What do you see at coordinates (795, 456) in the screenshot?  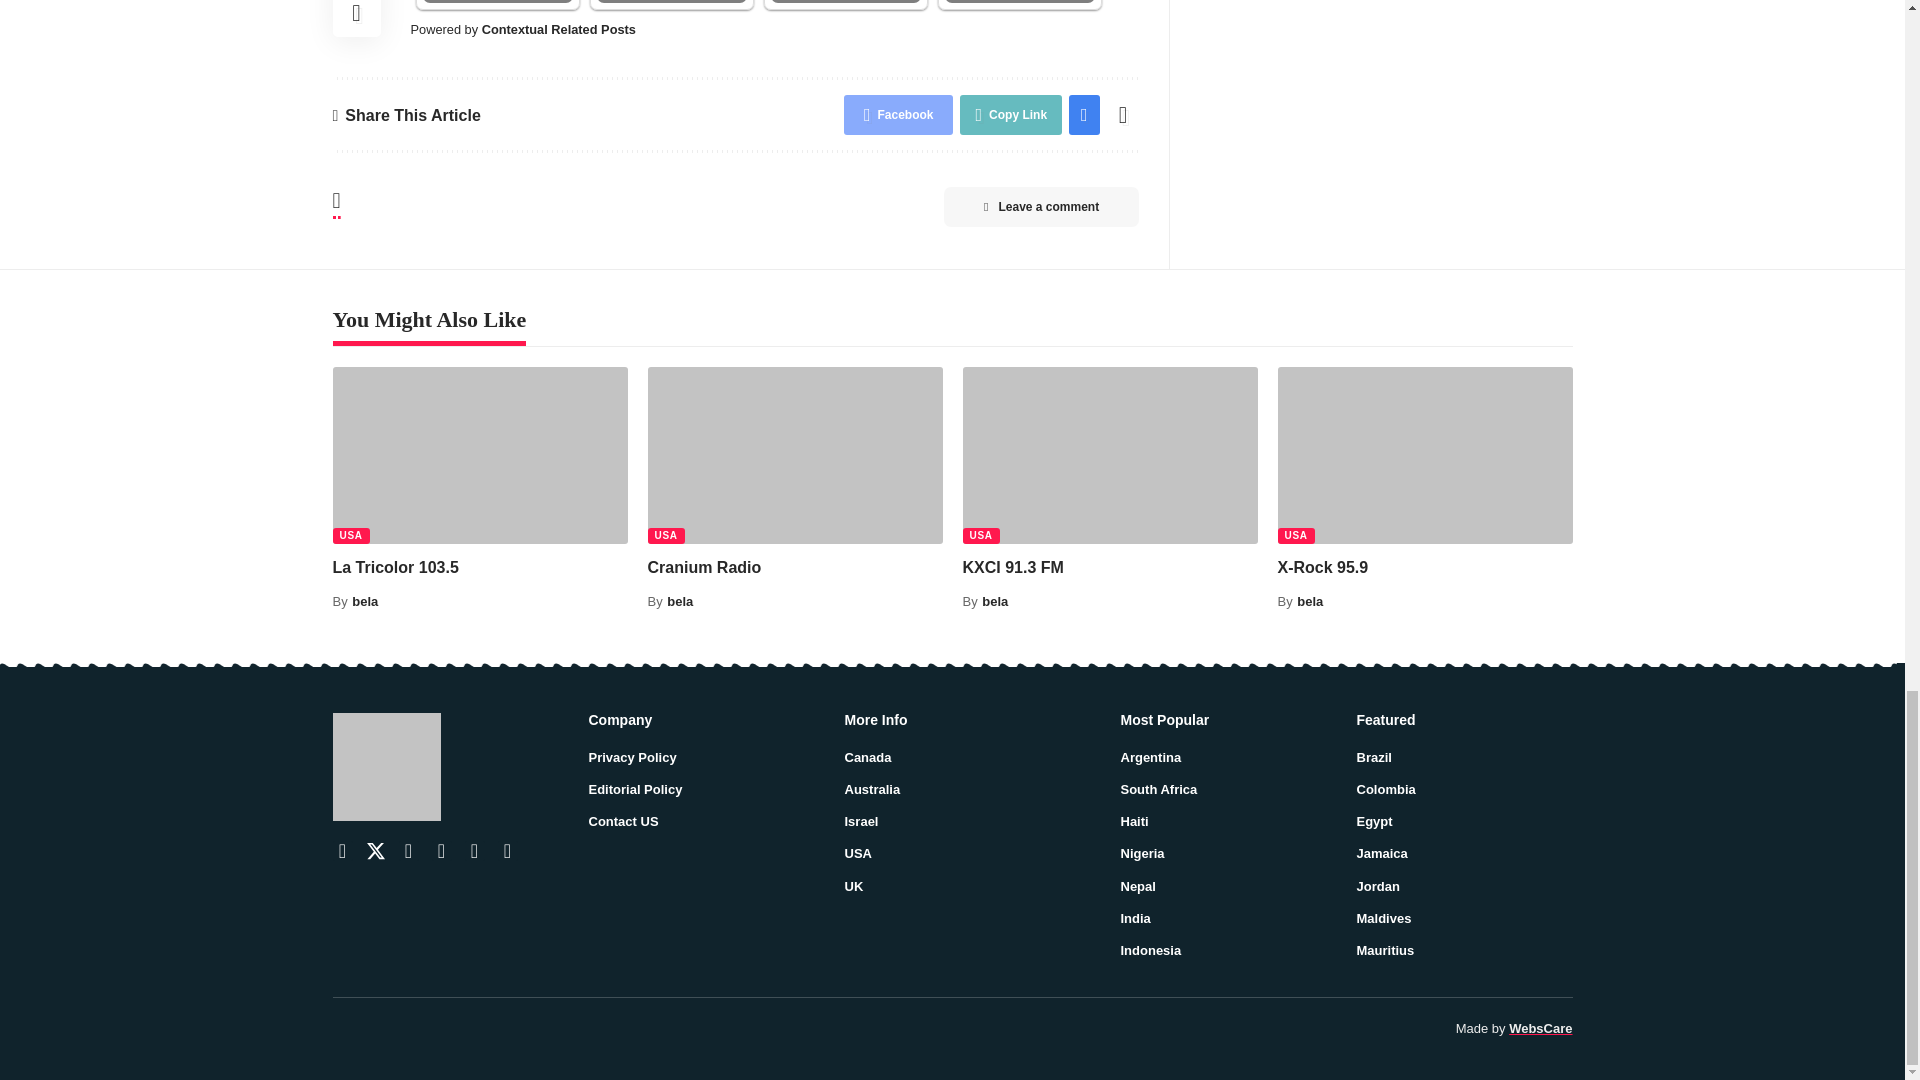 I see `Cranium Radio` at bounding box center [795, 456].